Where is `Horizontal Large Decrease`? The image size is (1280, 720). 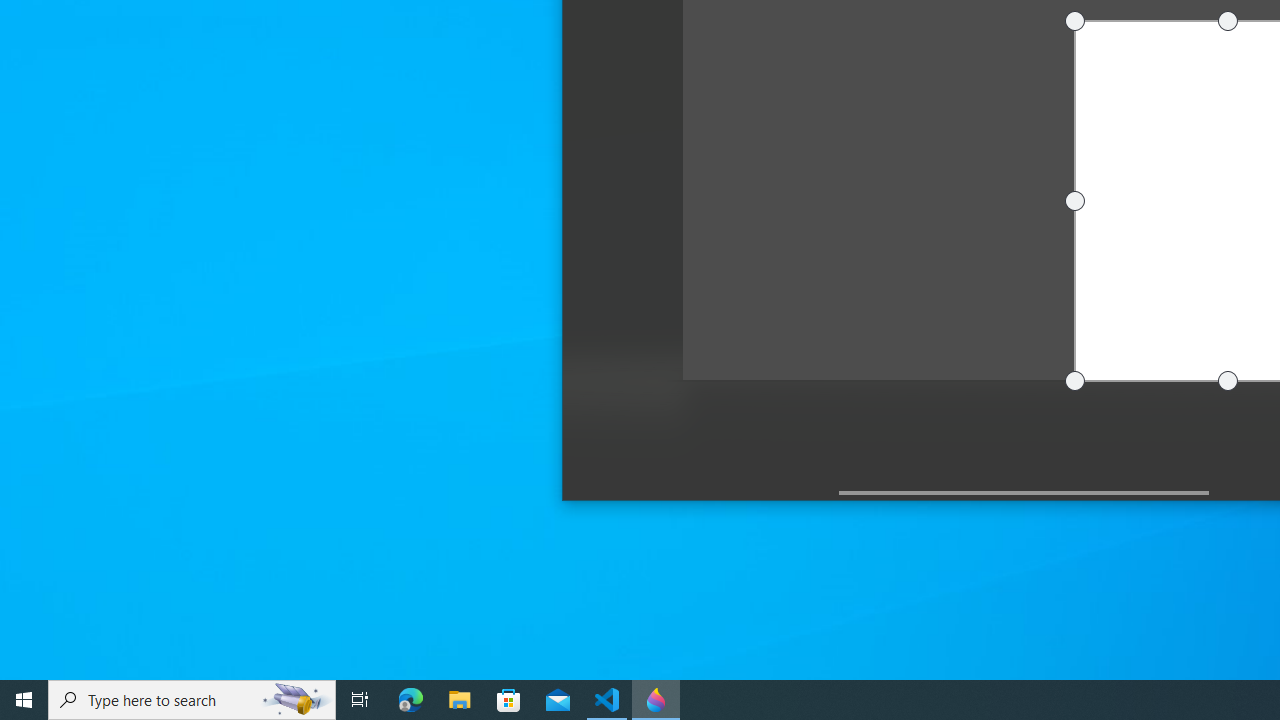 Horizontal Large Decrease is located at coordinates (700, 492).